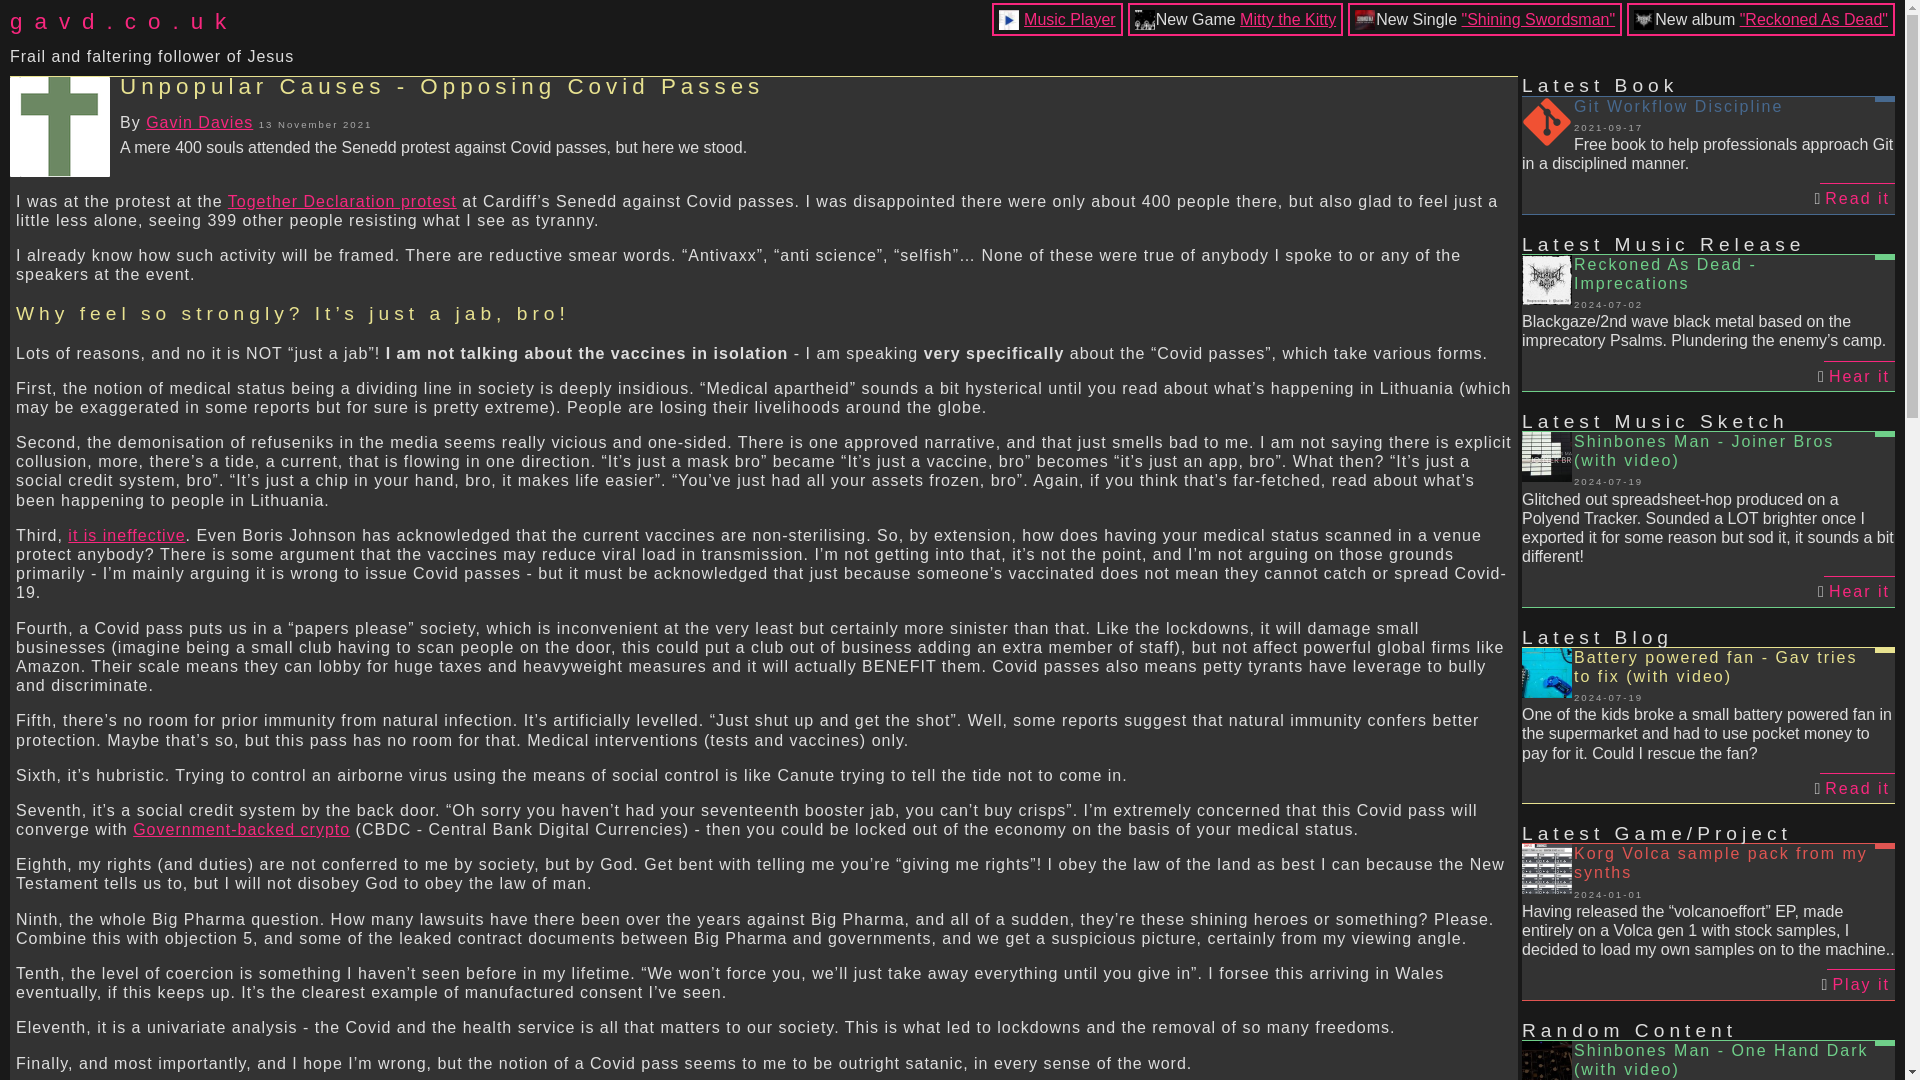  I want to click on Play it, so click(1861, 984).